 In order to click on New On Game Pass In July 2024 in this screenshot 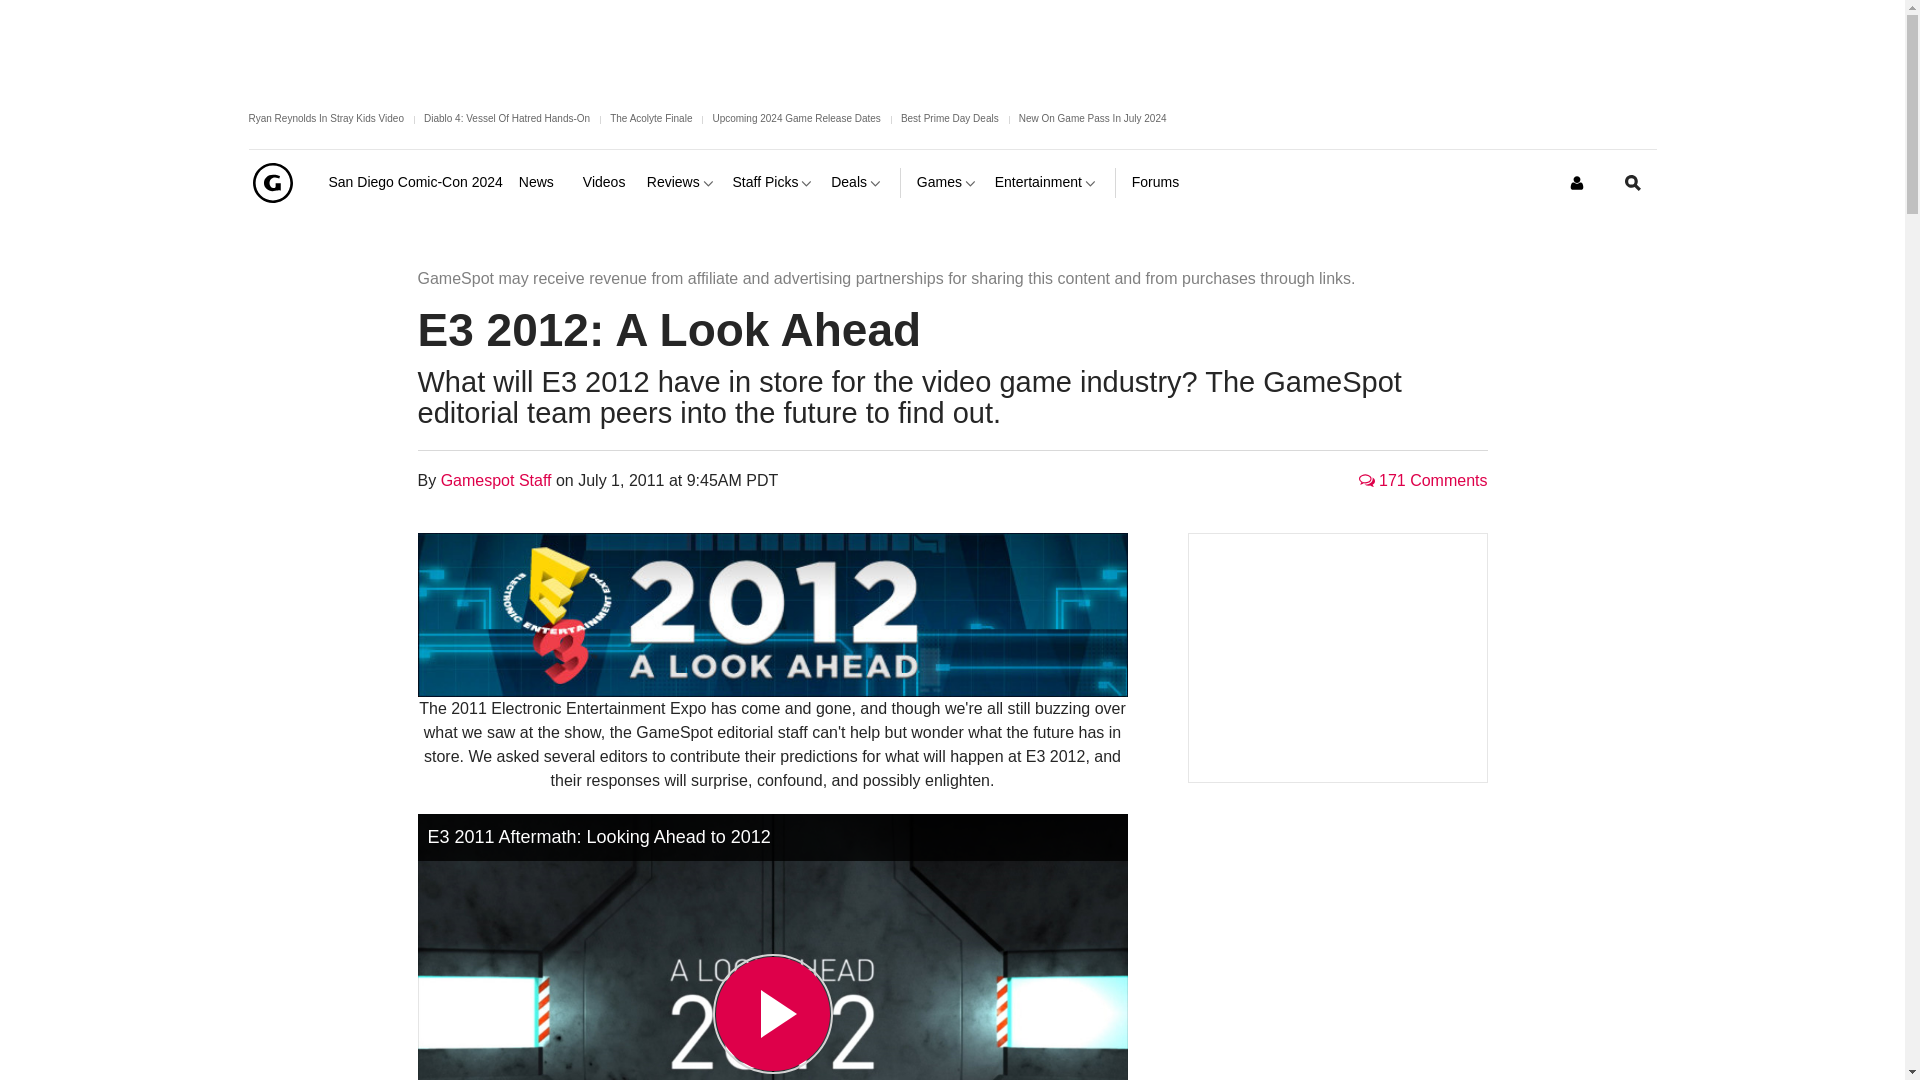, I will do `click(1093, 118)`.